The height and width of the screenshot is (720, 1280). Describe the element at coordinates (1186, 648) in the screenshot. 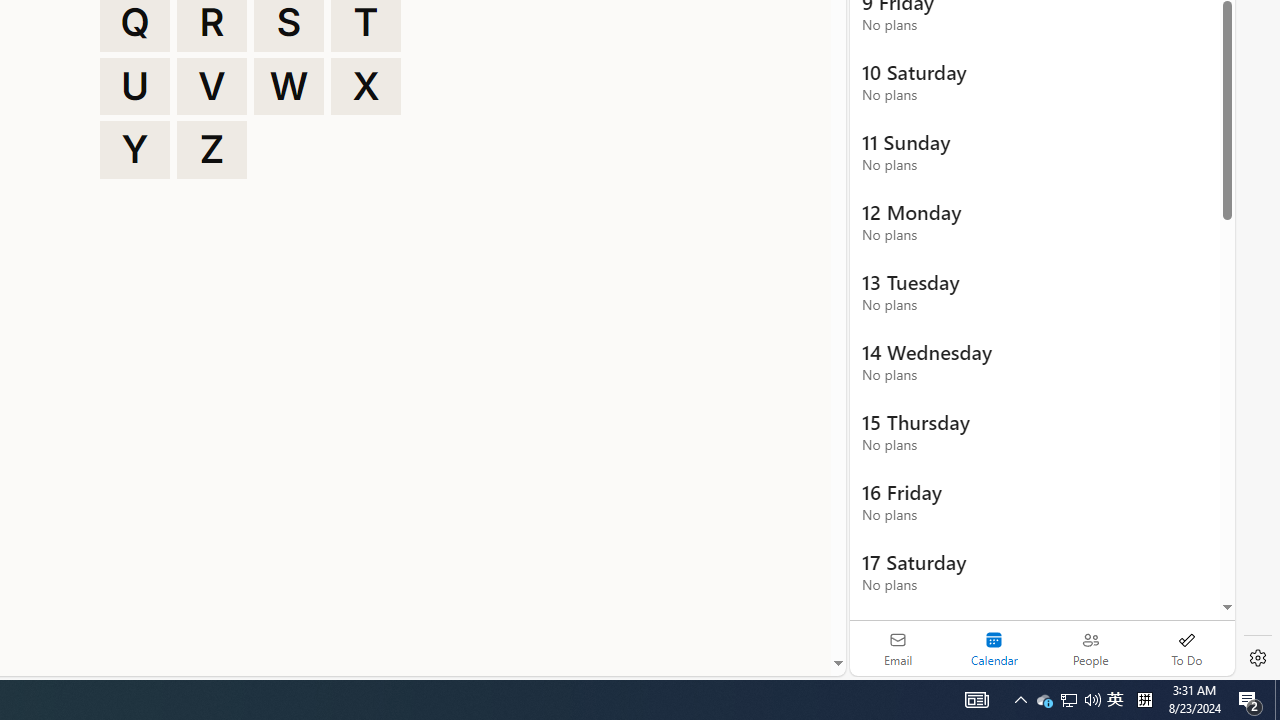

I see `To Do` at that location.